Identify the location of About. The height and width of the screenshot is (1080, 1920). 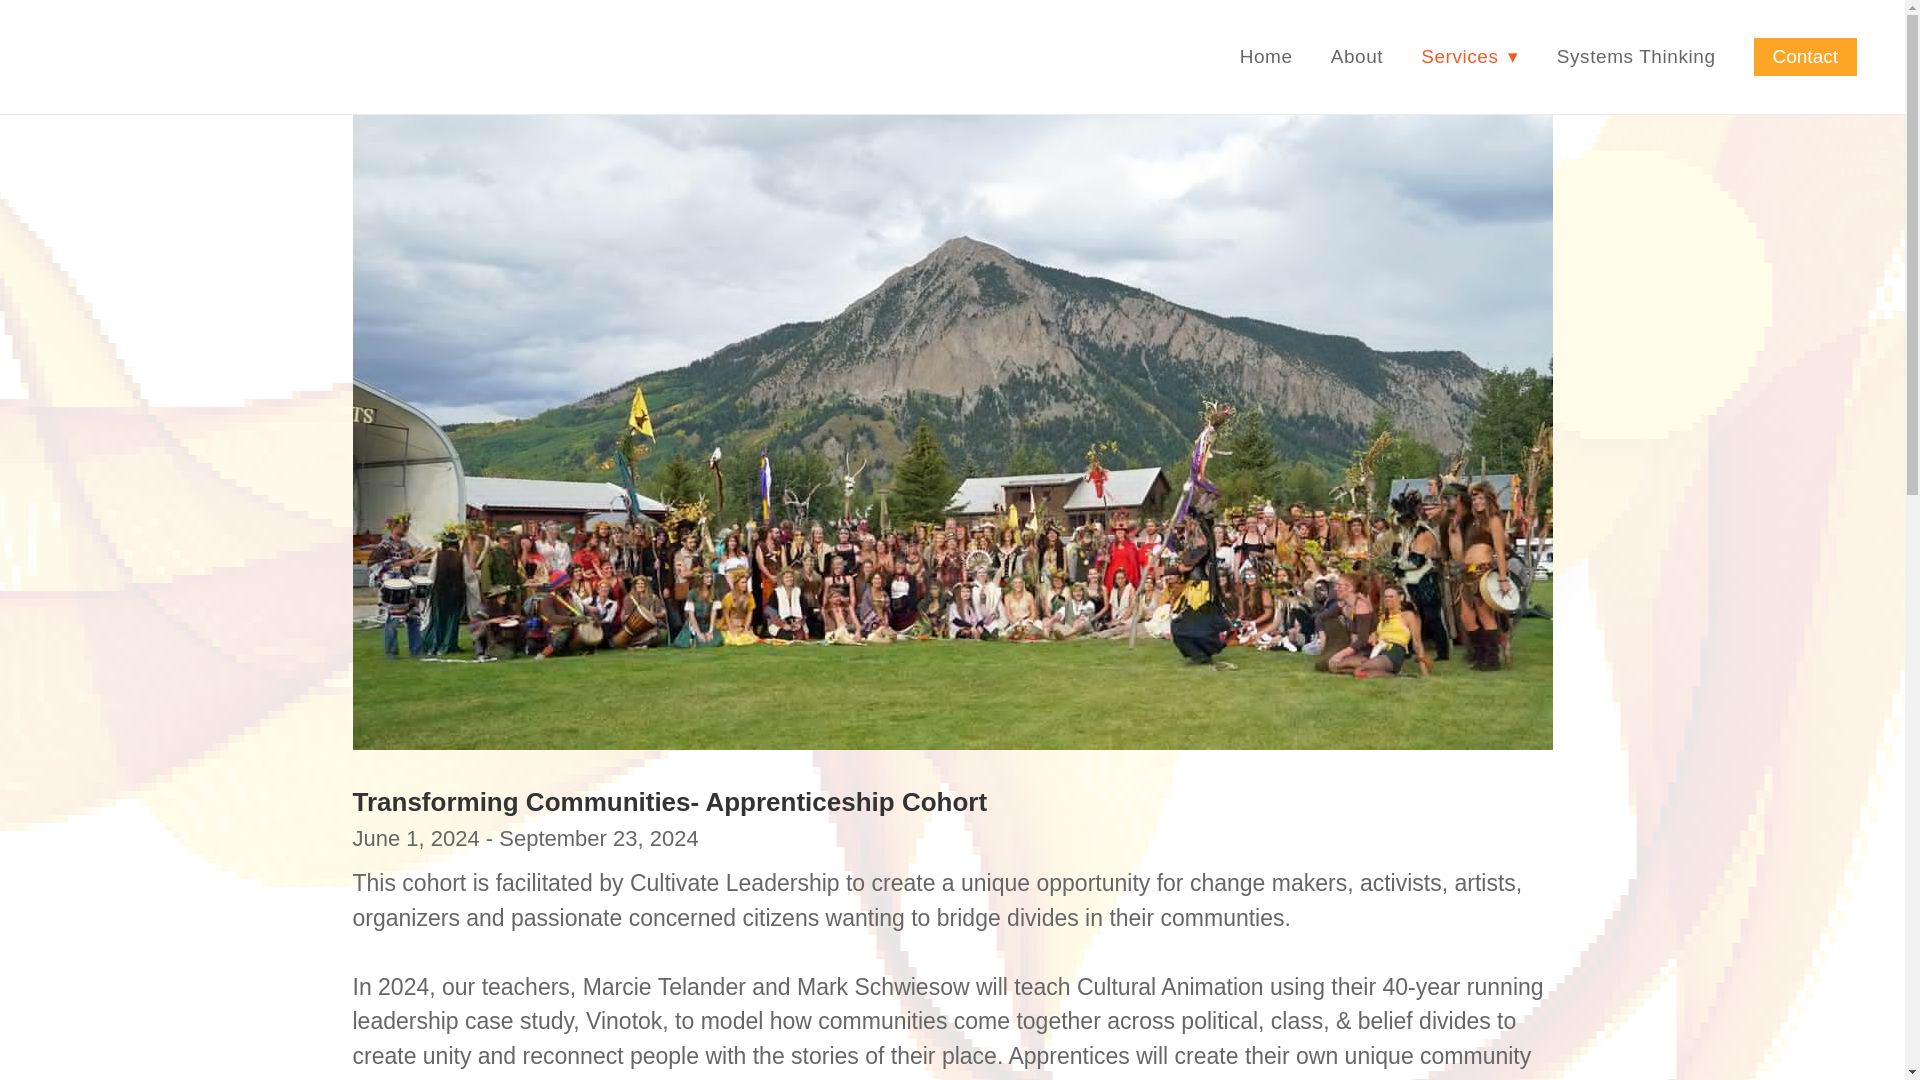
(1357, 56).